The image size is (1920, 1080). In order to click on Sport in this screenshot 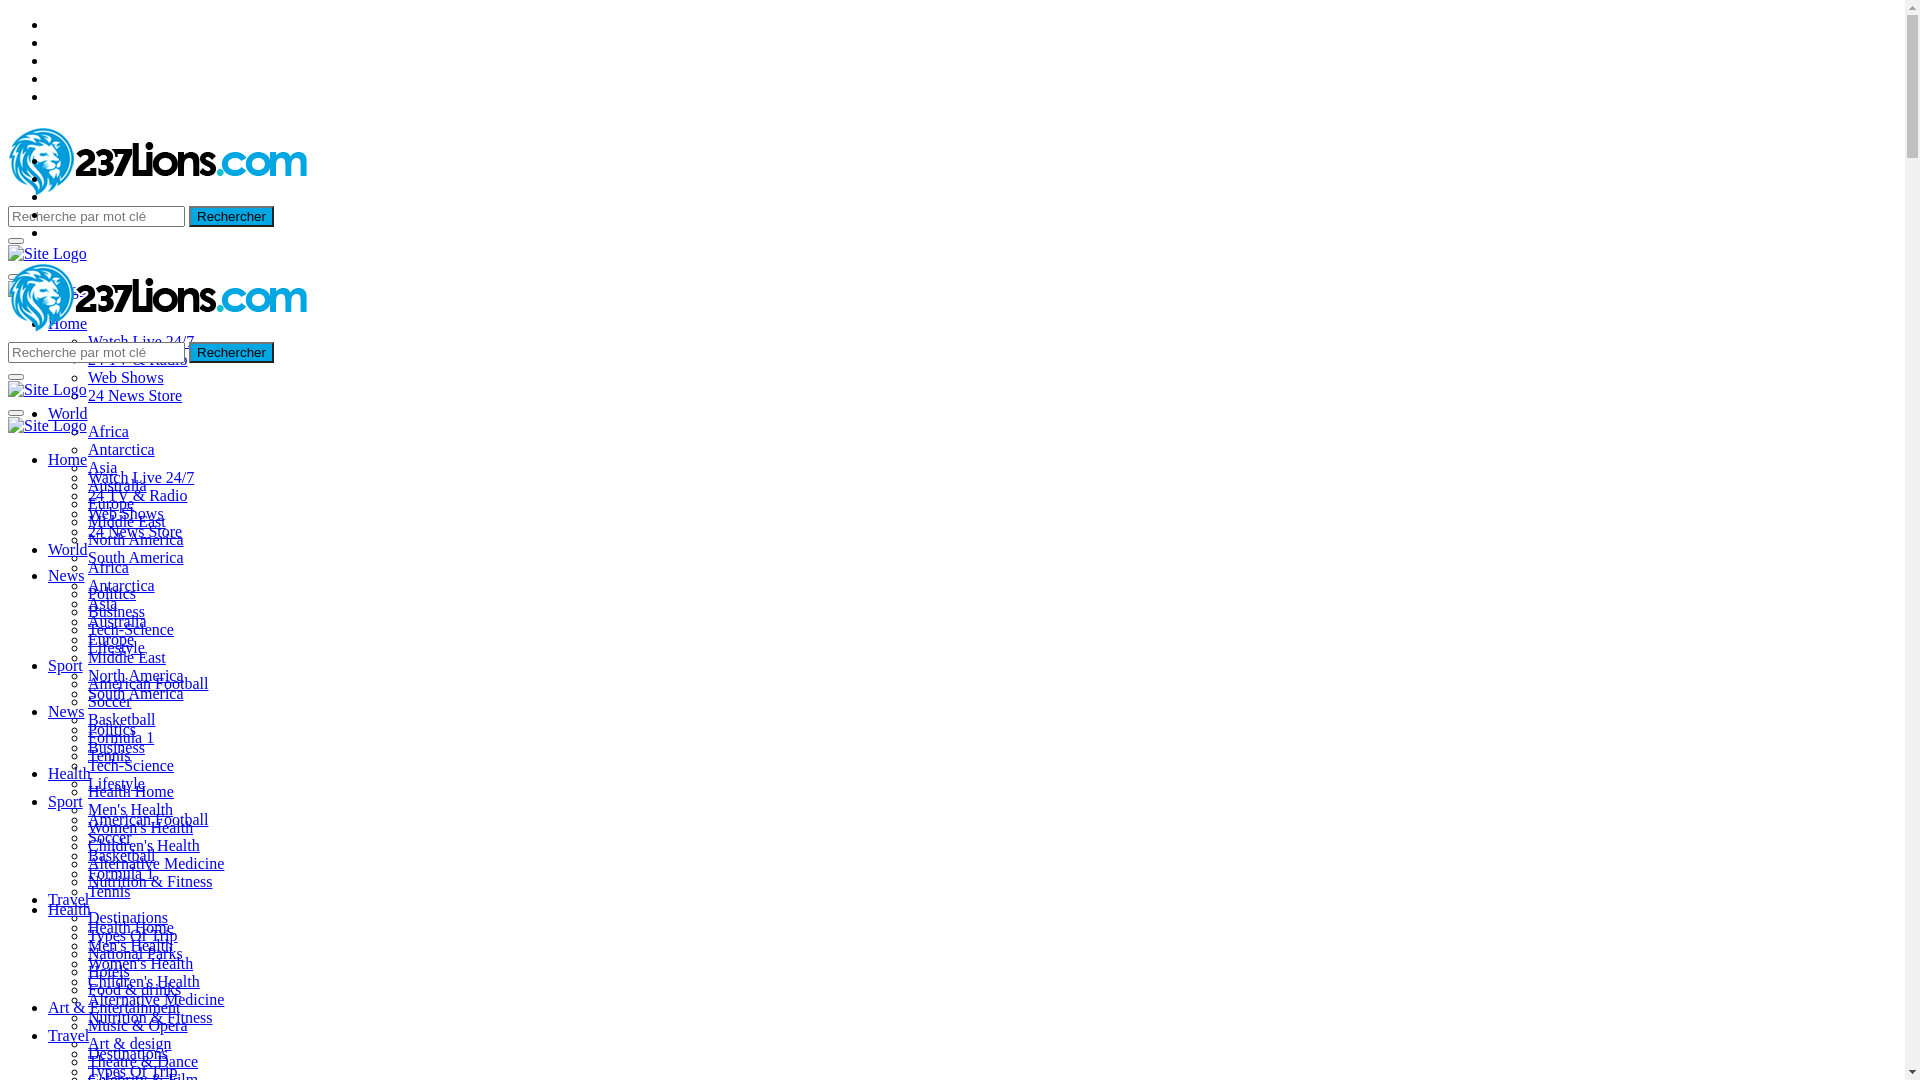, I will do `click(66, 802)`.